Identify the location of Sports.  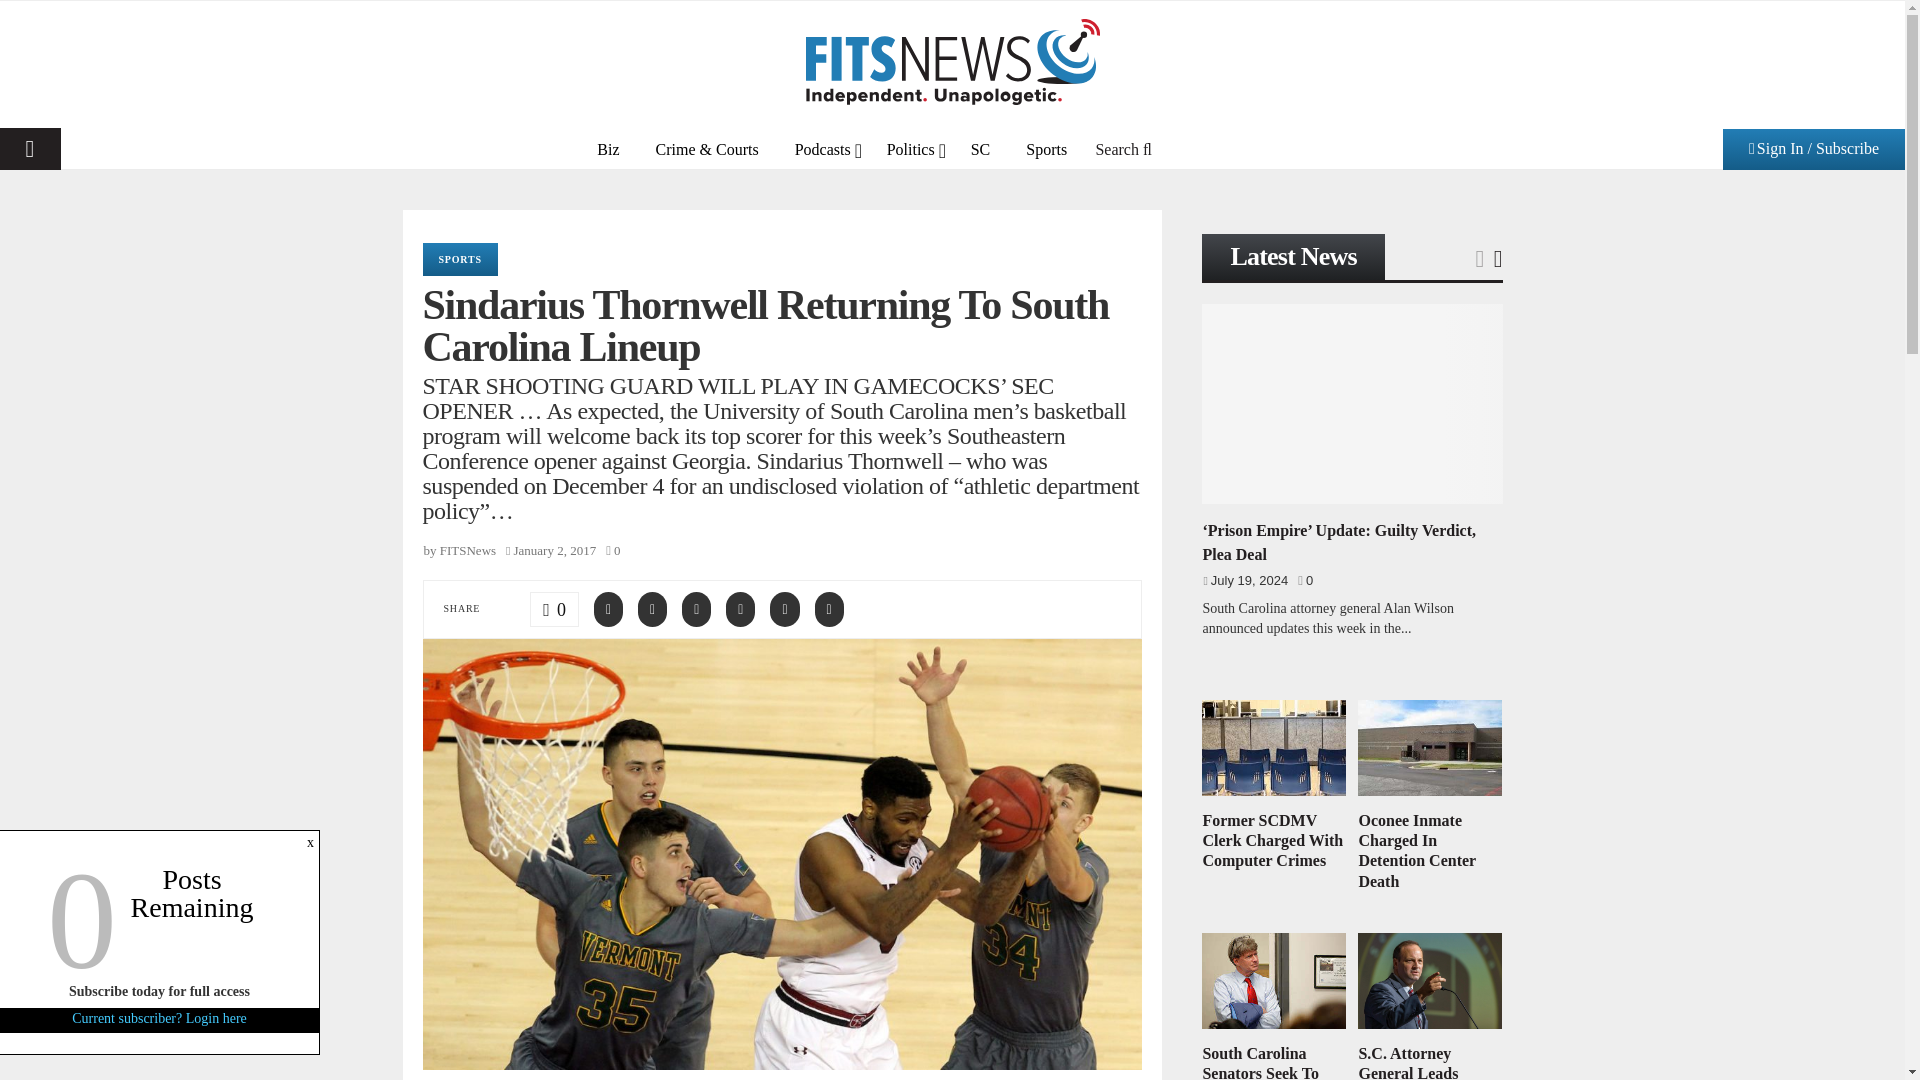
(1046, 148).